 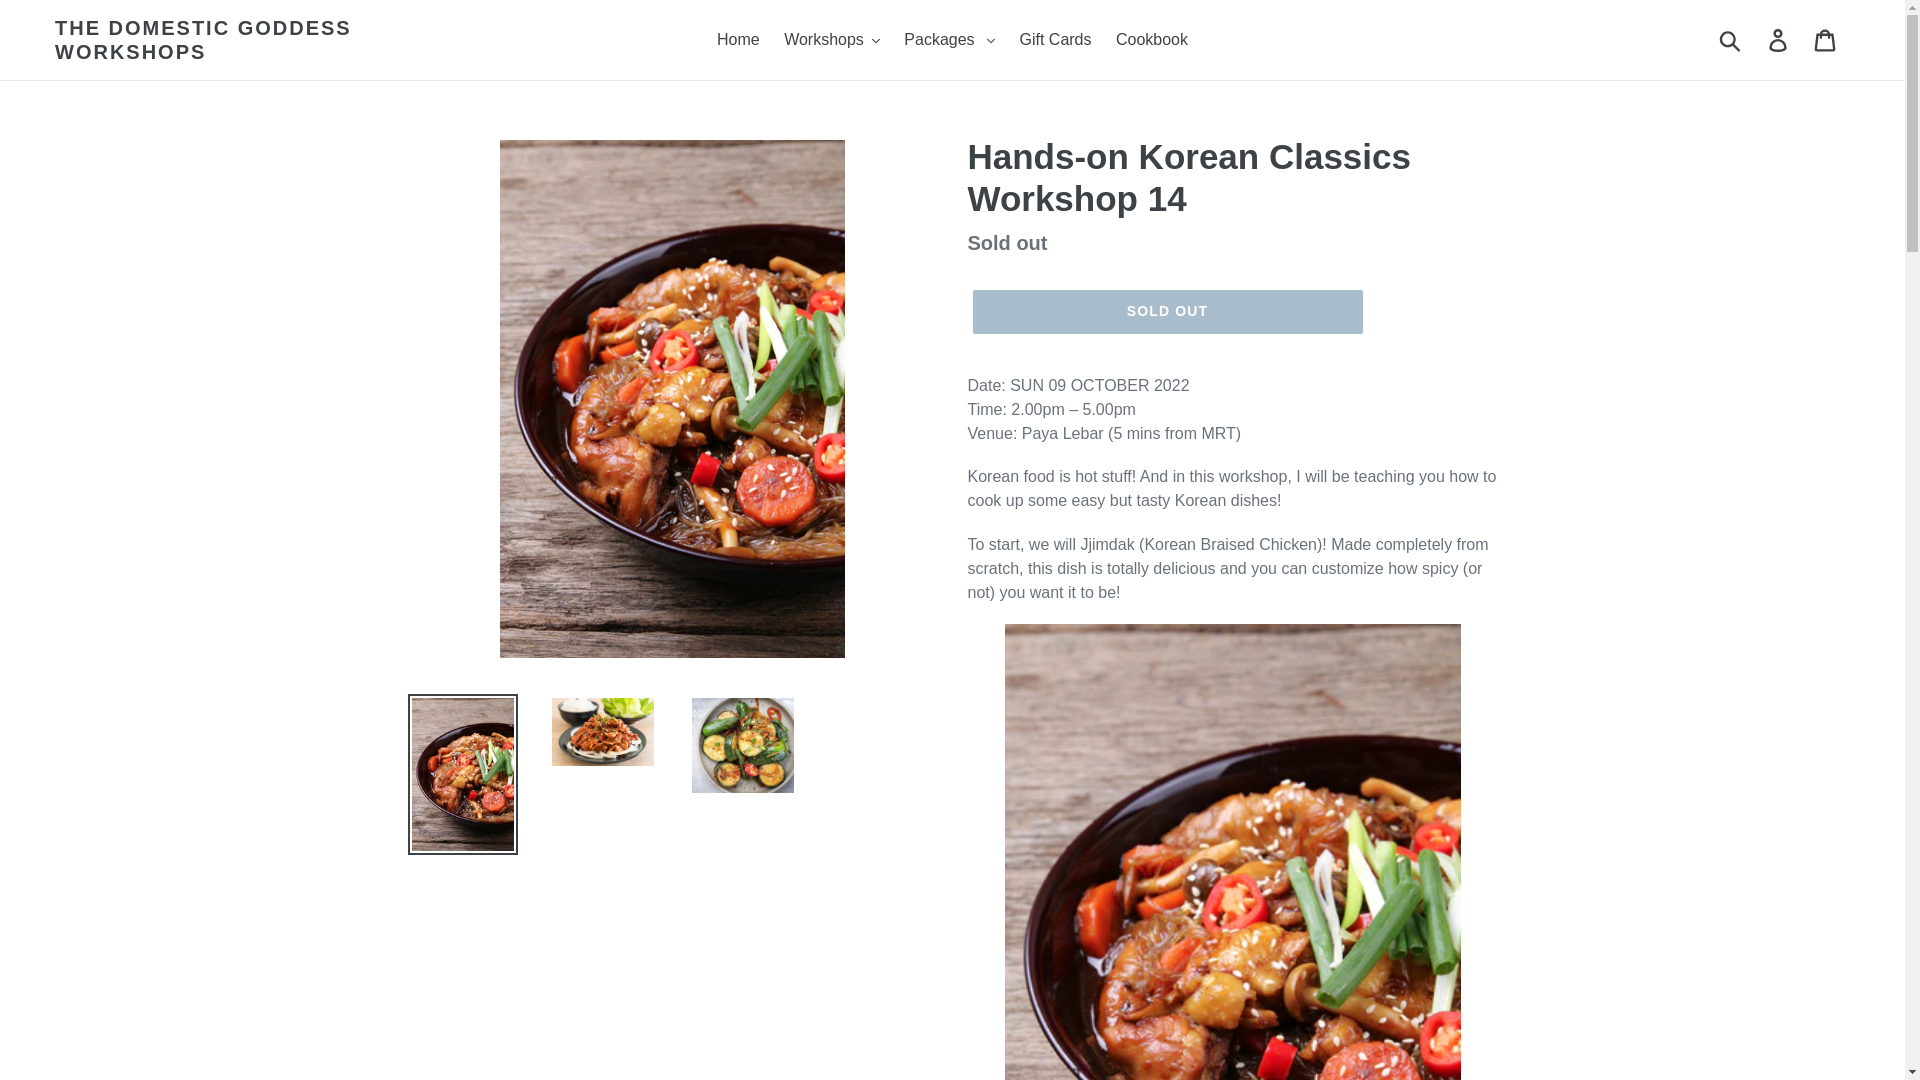 I want to click on Log in, so click(x=1779, y=40).